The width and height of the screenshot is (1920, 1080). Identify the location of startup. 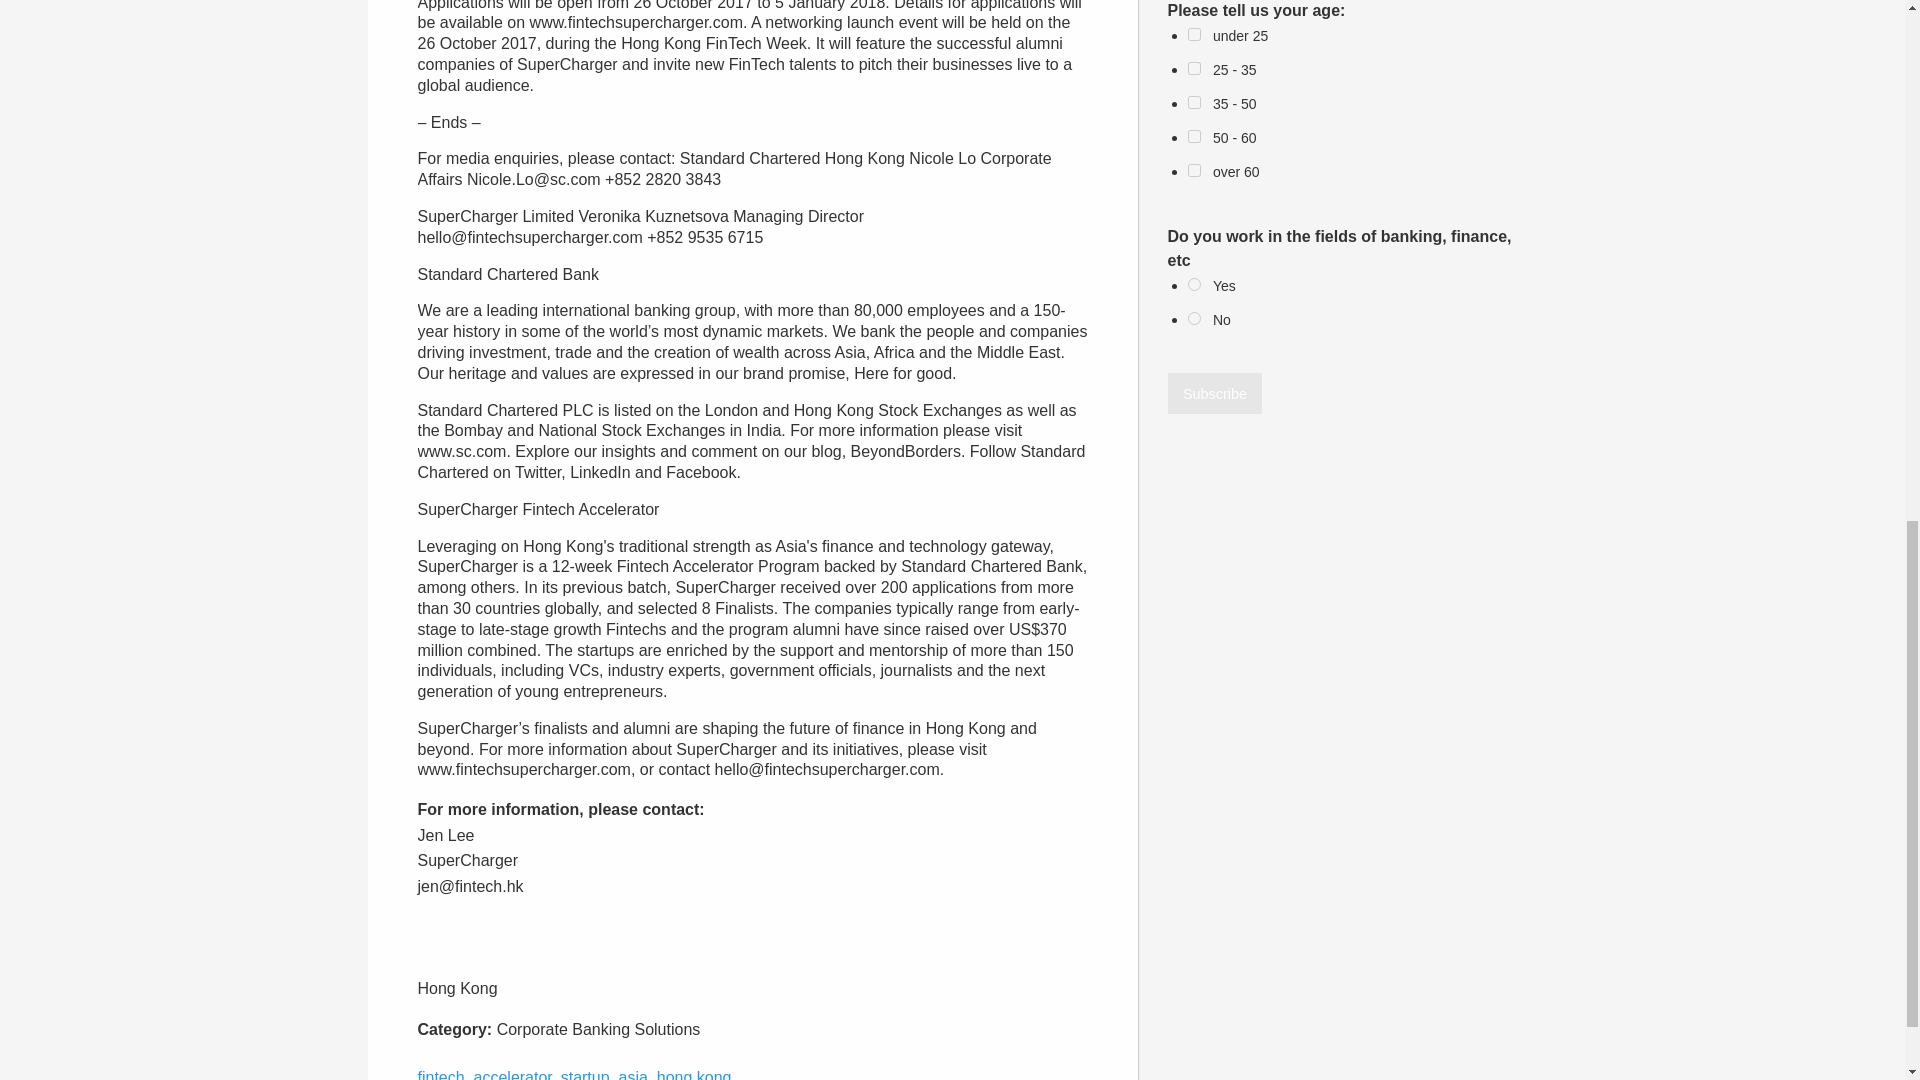
(585, 1074).